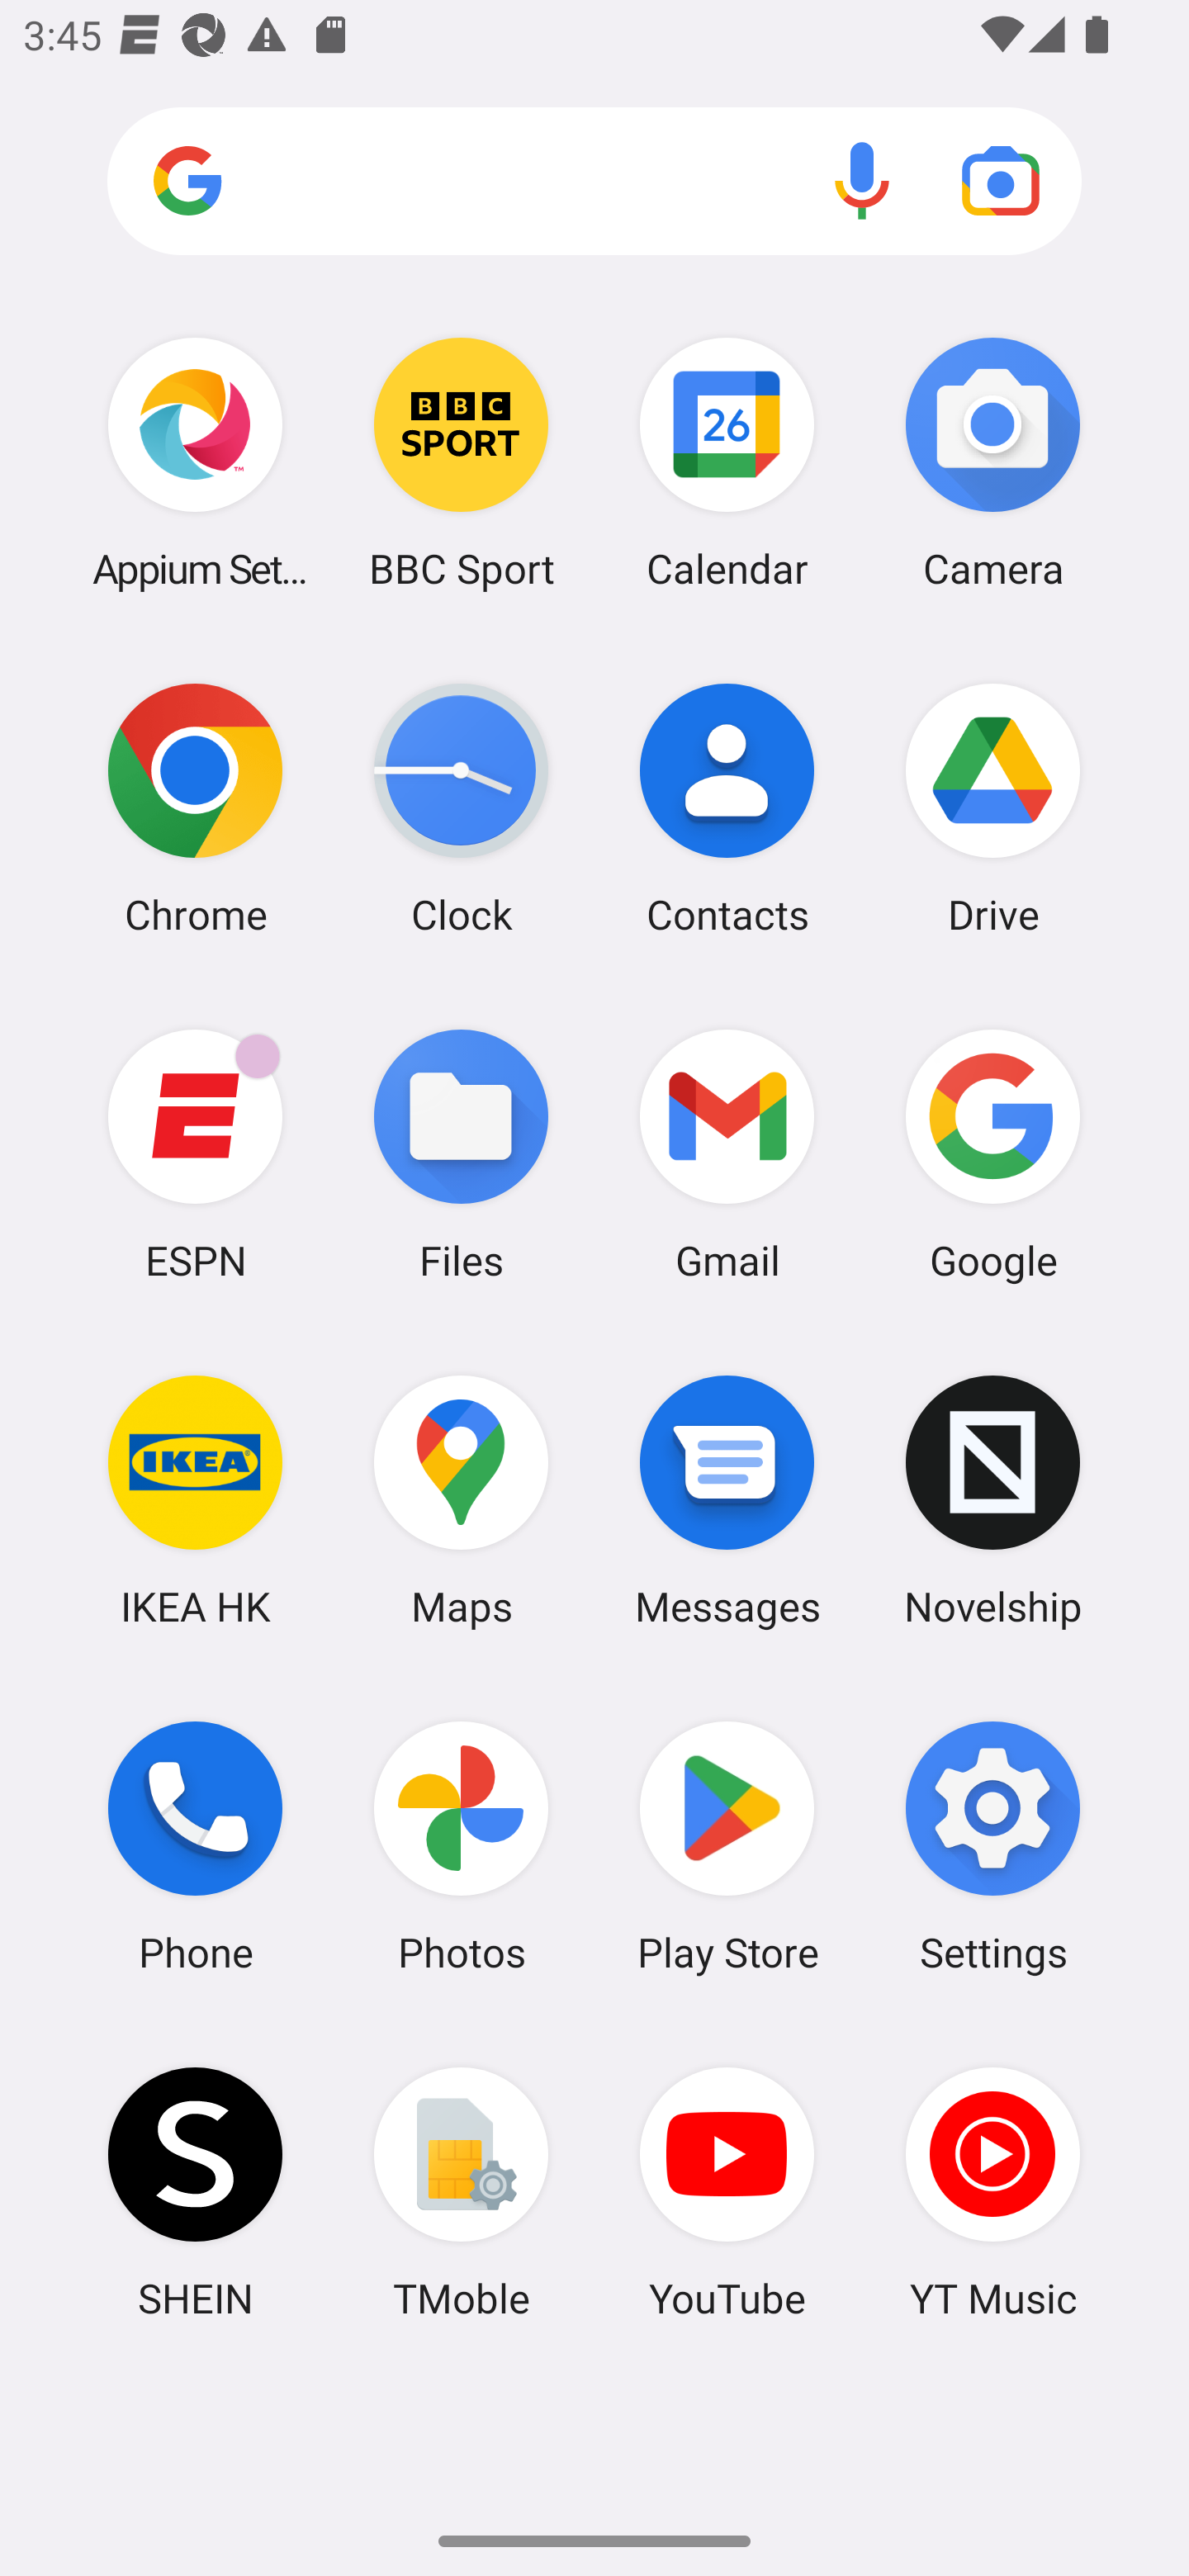  I want to click on Play Store, so click(727, 1847).